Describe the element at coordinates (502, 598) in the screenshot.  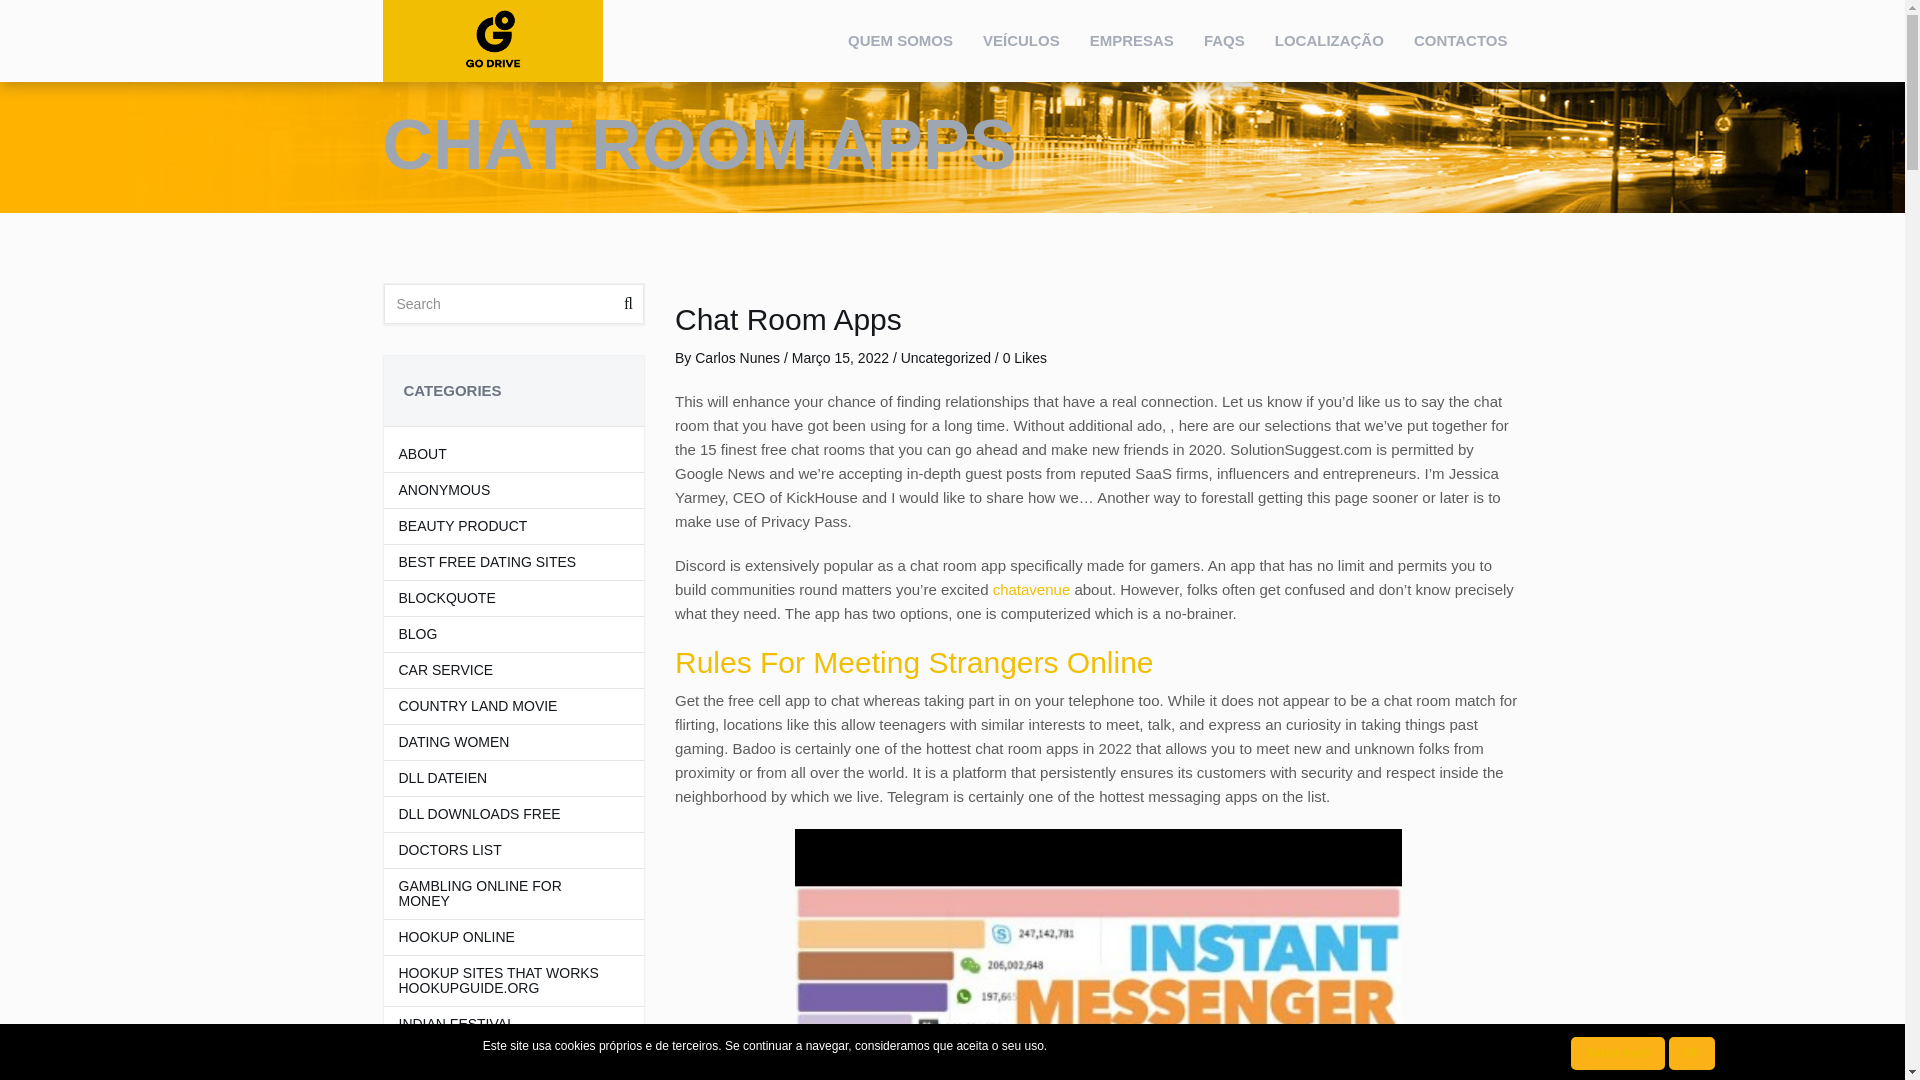
I see `BLOCKQUOTE` at that location.